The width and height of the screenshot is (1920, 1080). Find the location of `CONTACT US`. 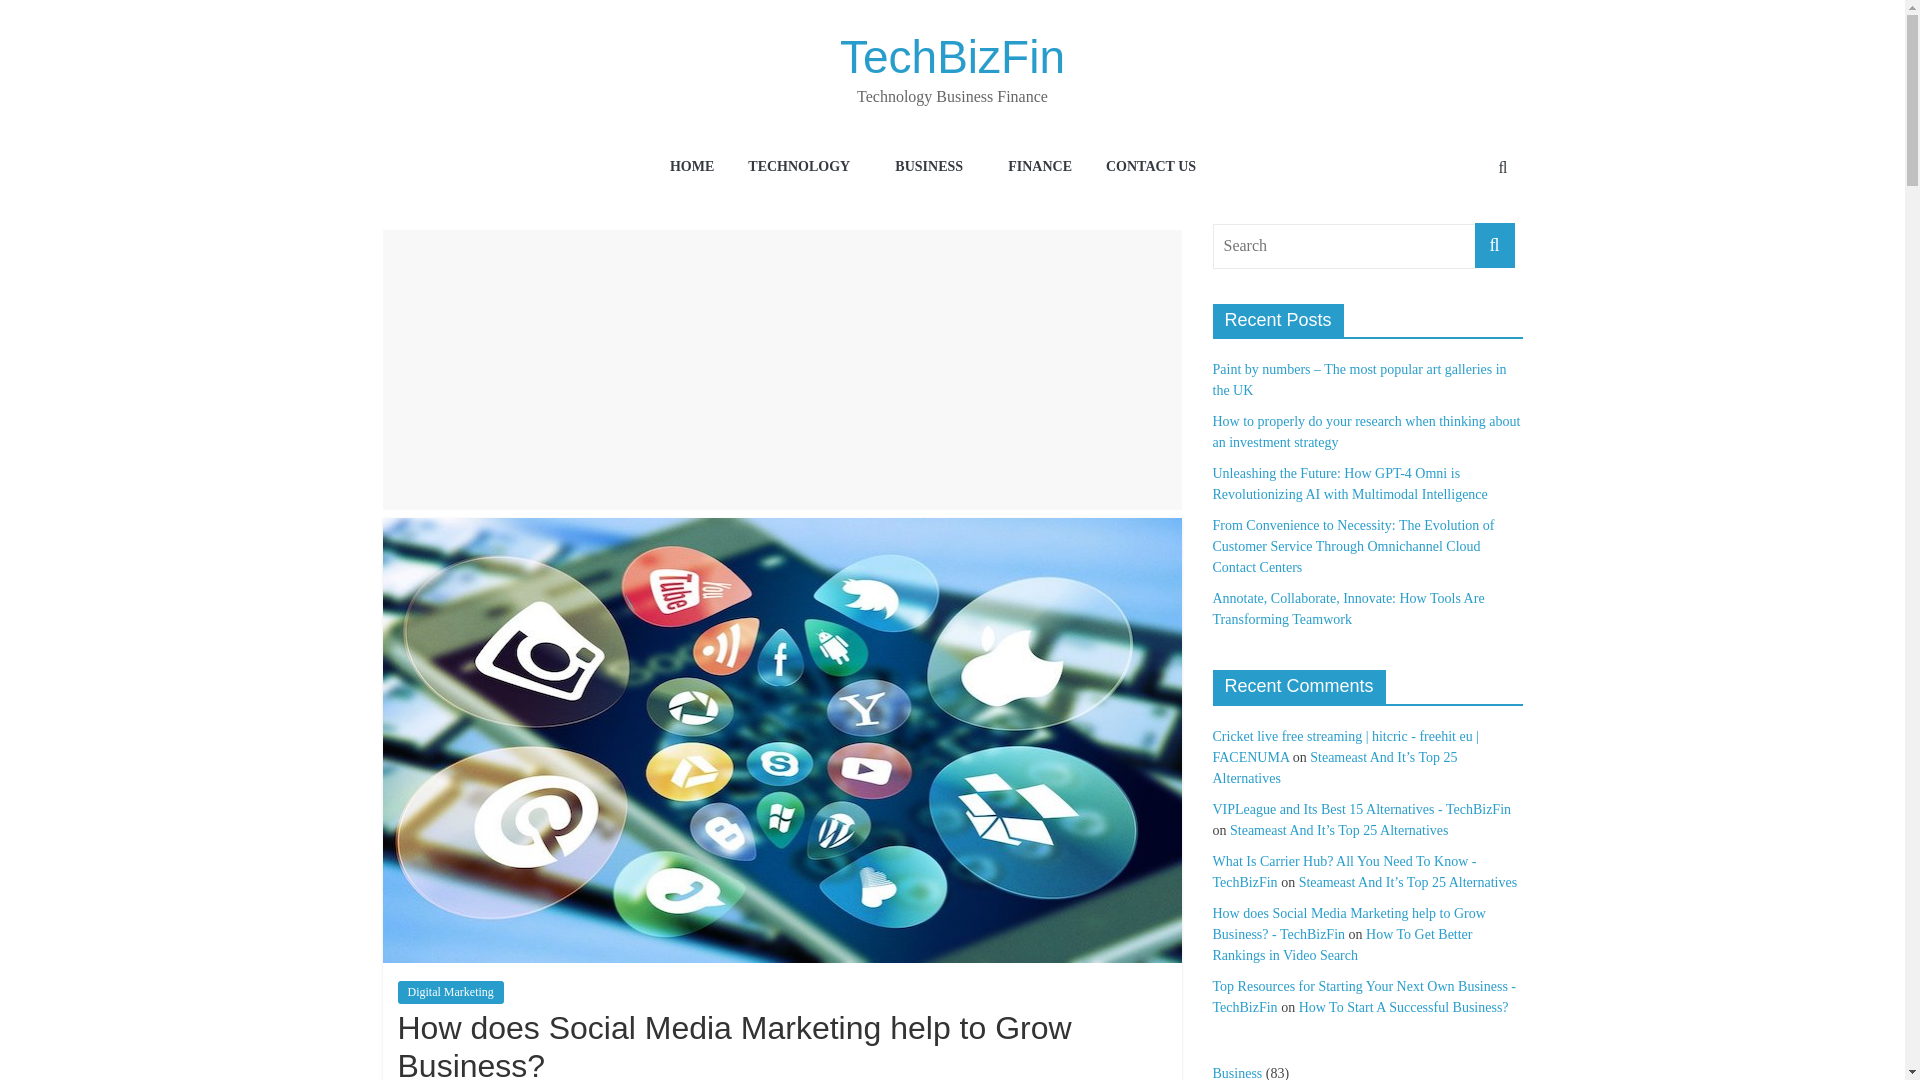

CONTACT US is located at coordinates (1150, 168).